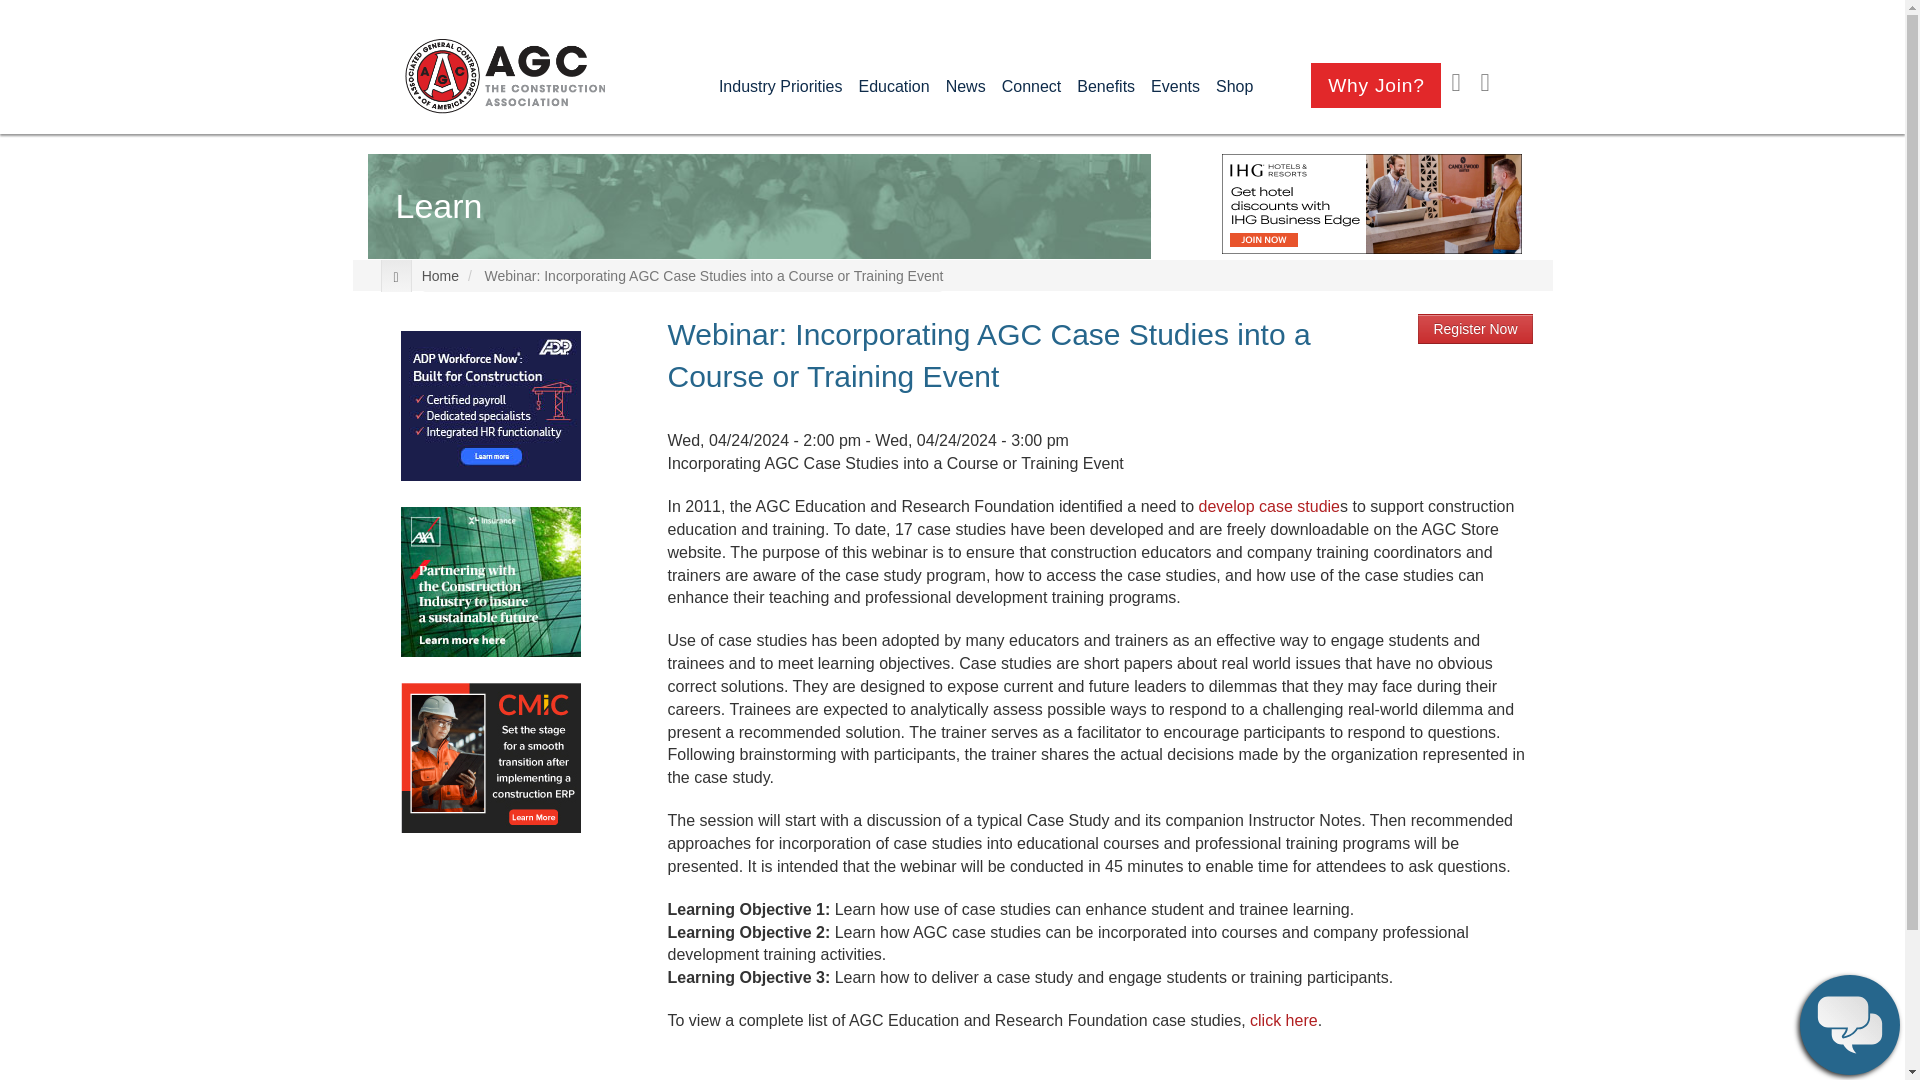 This screenshot has width=1920, height=1080. Describe the element at coordinates (780, 86) in the screenshot. I see `Industry Priorities` at that location.